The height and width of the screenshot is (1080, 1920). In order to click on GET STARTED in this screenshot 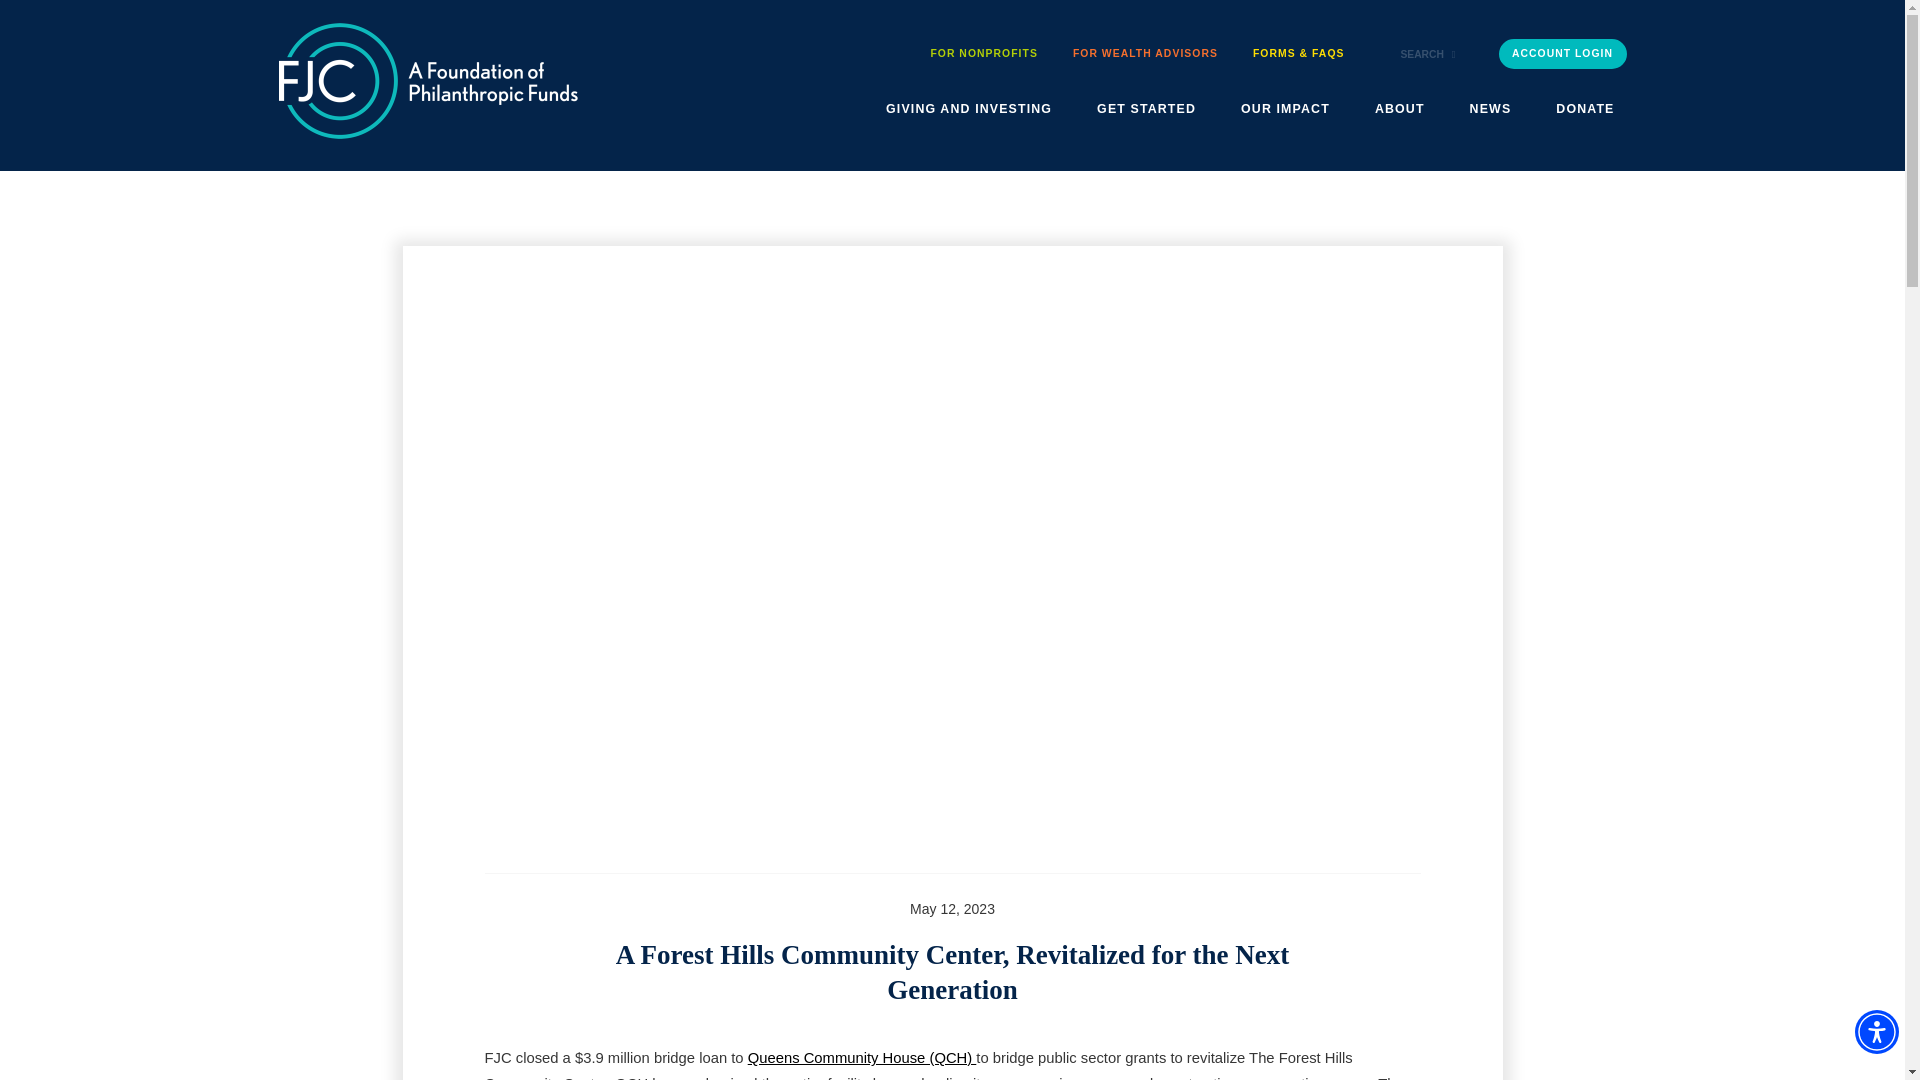, I will do `click(1146, 110)`.